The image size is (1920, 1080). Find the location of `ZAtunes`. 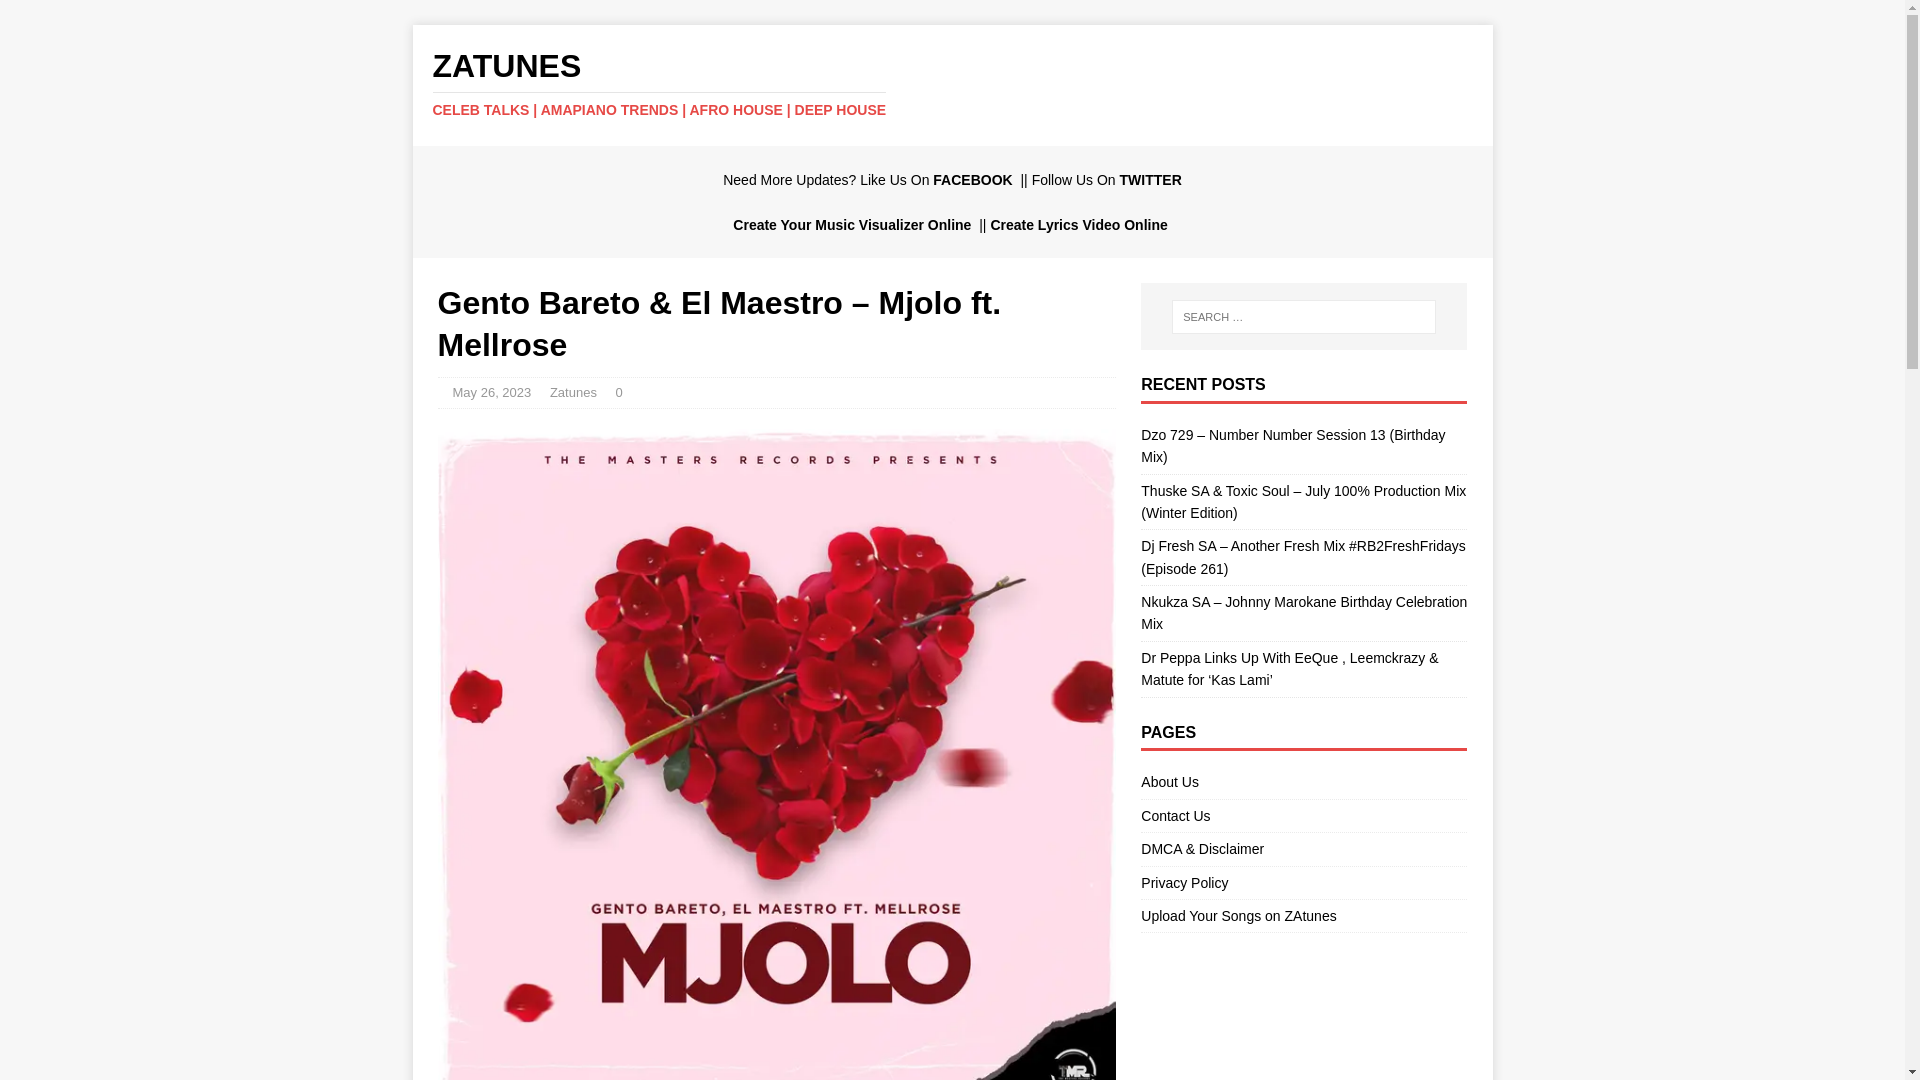

ZAtunes is located at coordinates (952, 83).